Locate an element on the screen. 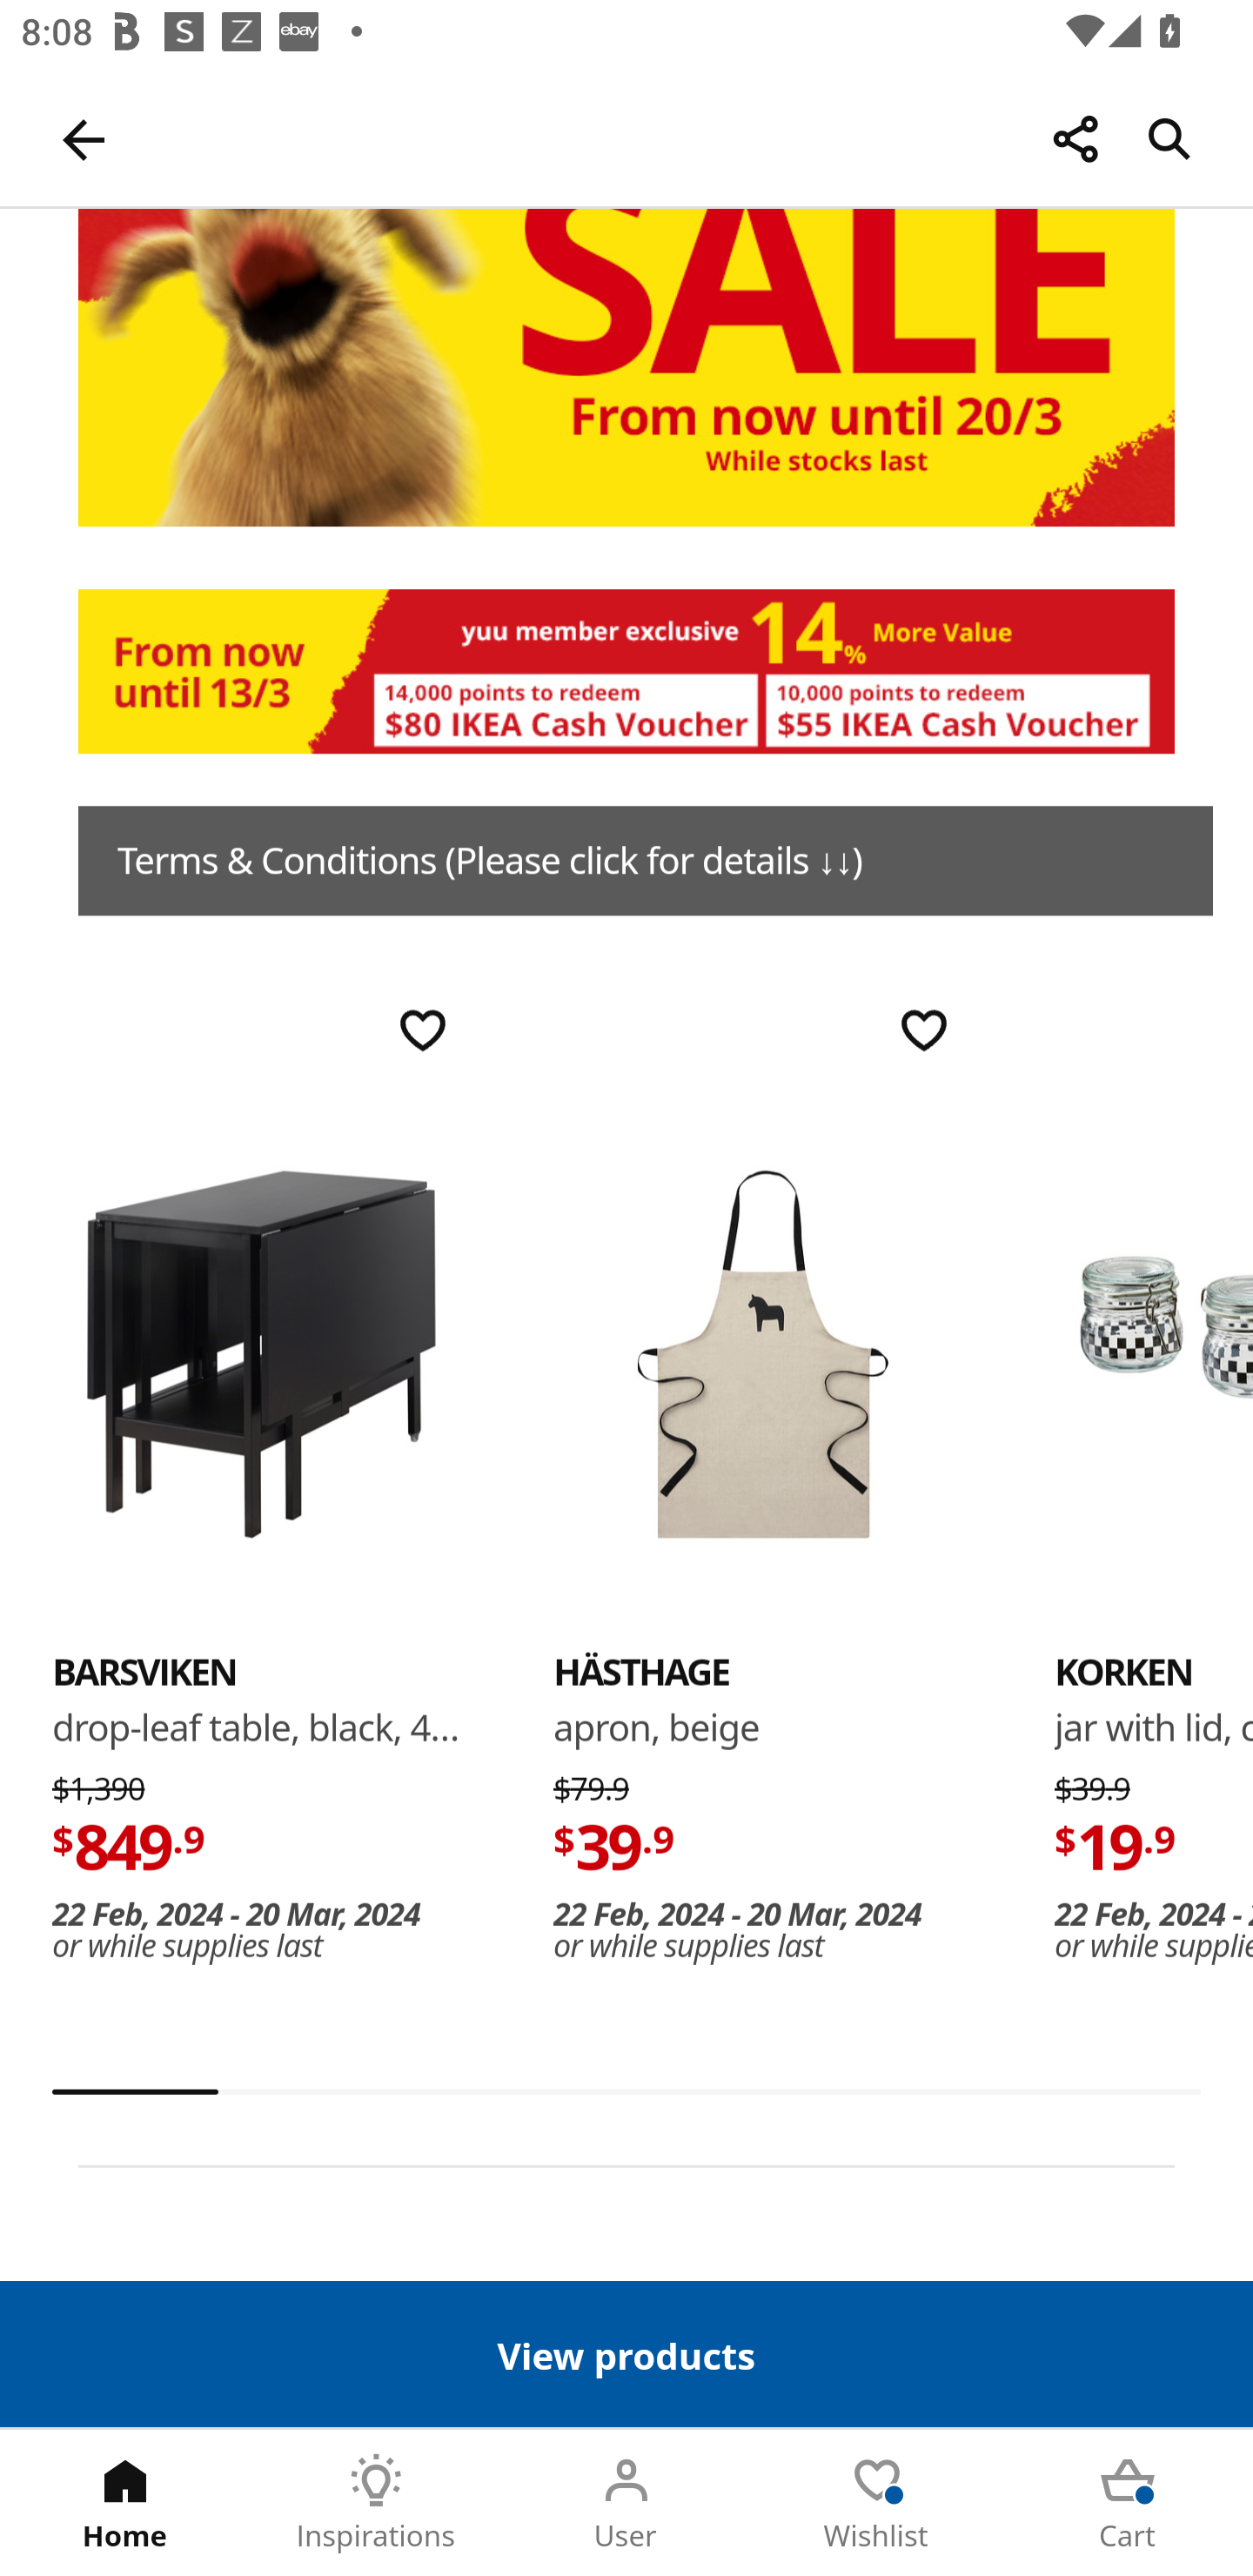 This screenshot has height=2576, width=1253. KORKEN is located at coordinates (1154, 1353).